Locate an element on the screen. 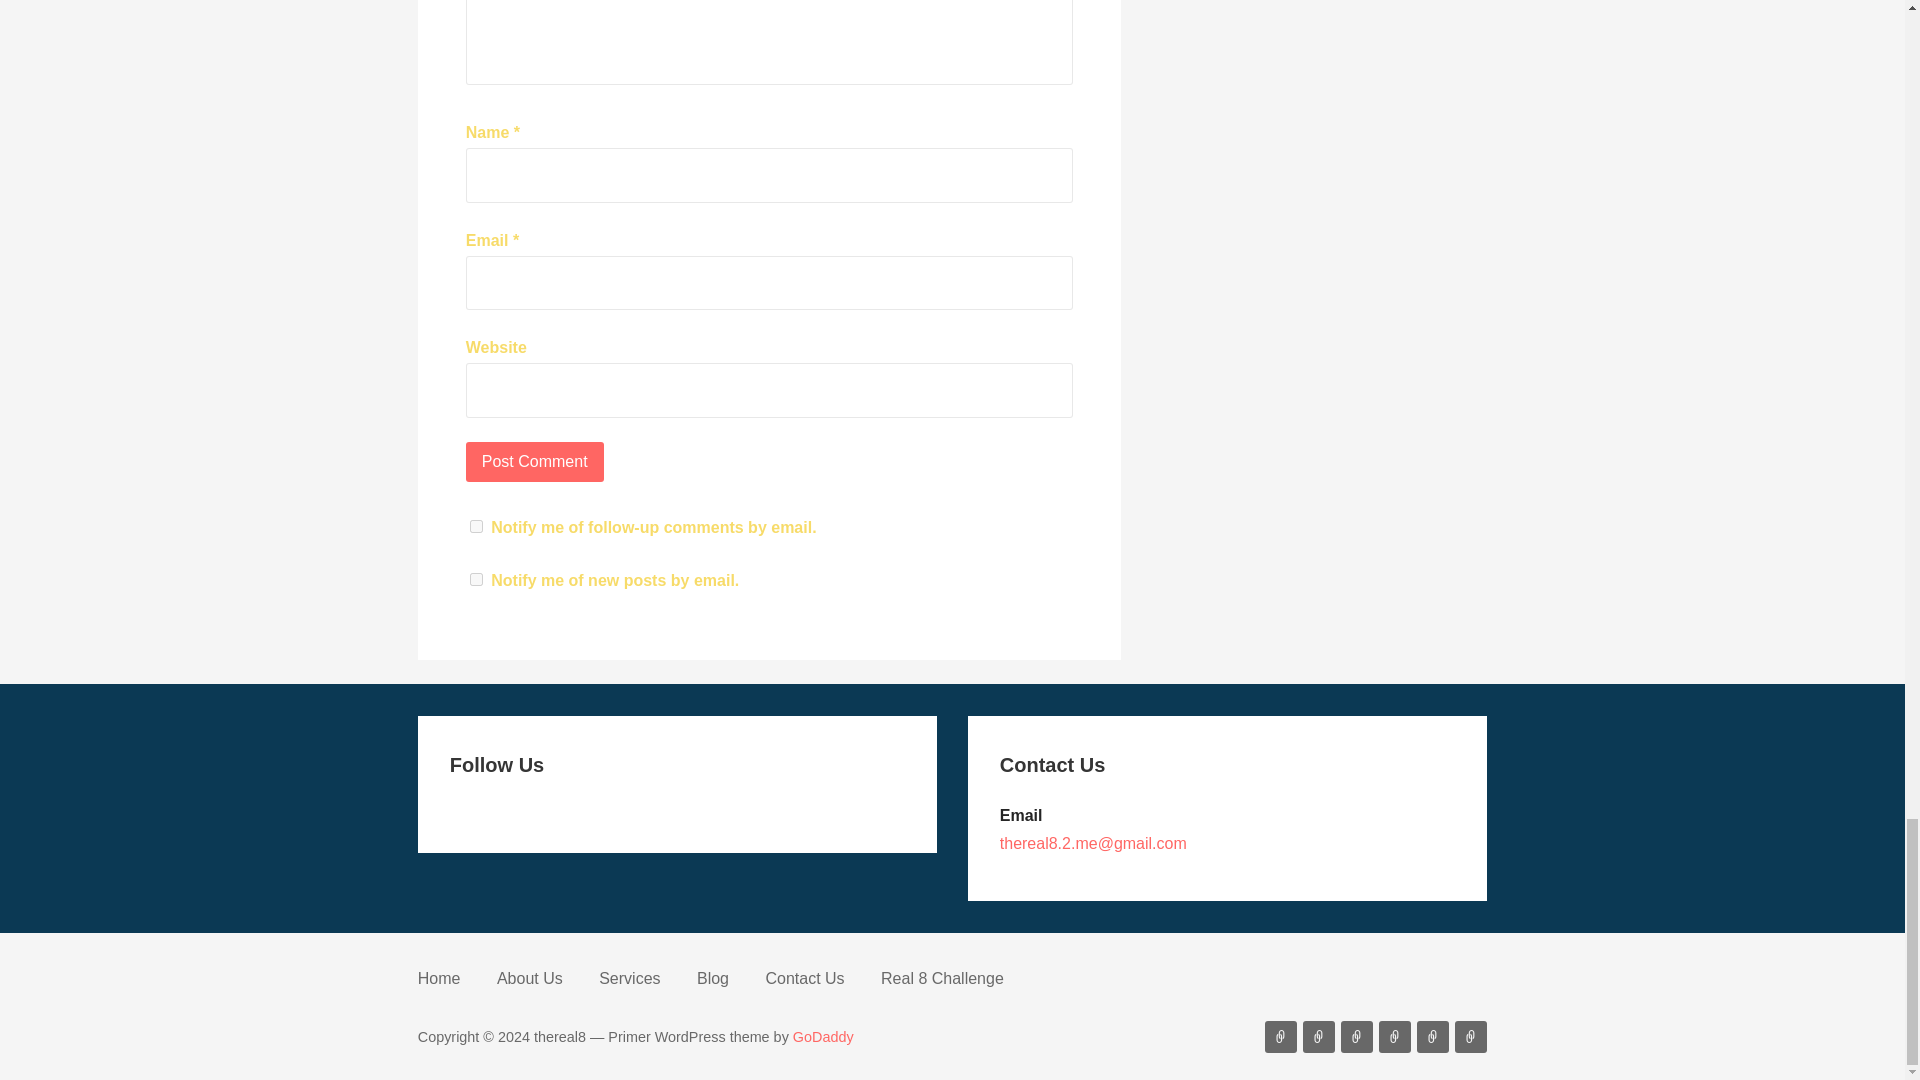 The image size is (1920, 1080). subscribe is located at coordinates (476, 526).